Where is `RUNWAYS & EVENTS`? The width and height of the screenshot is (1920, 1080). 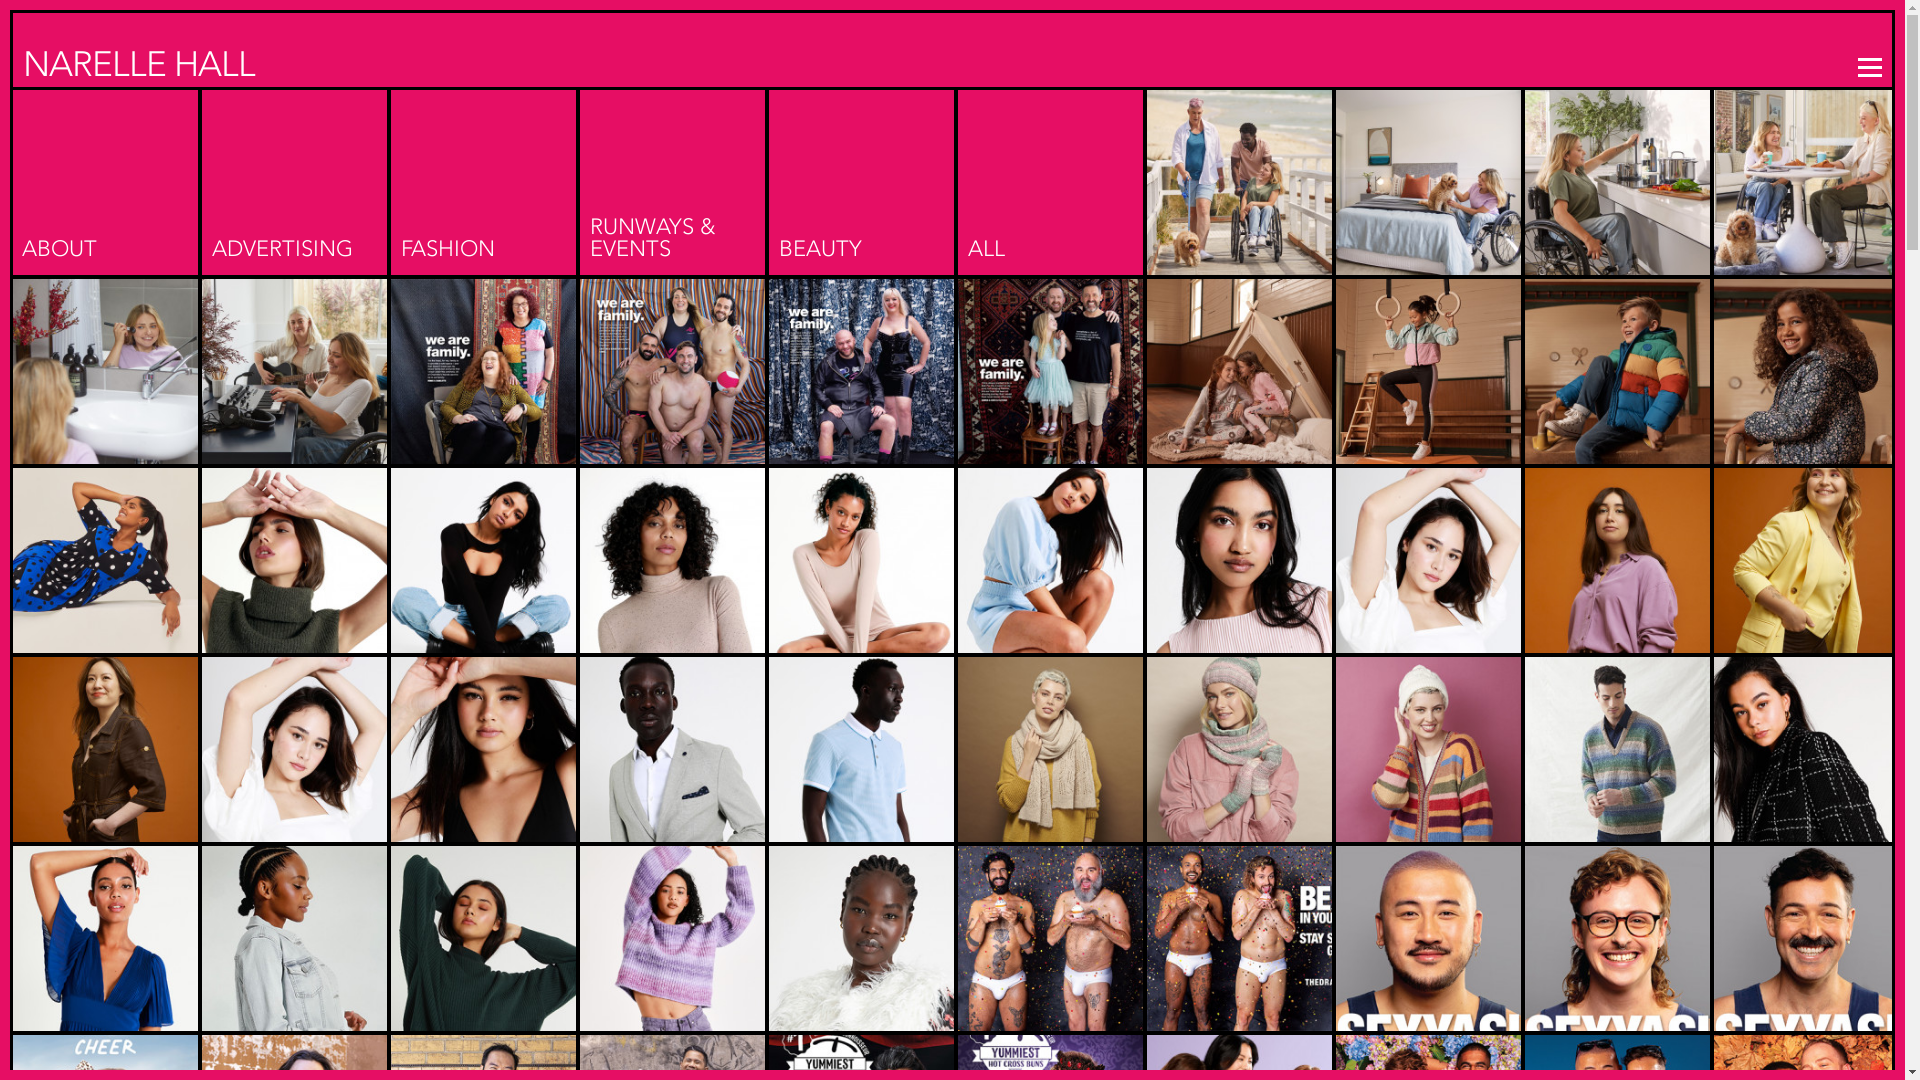
RUNWAYS & EVENTS is located at coordinates (672, 160).